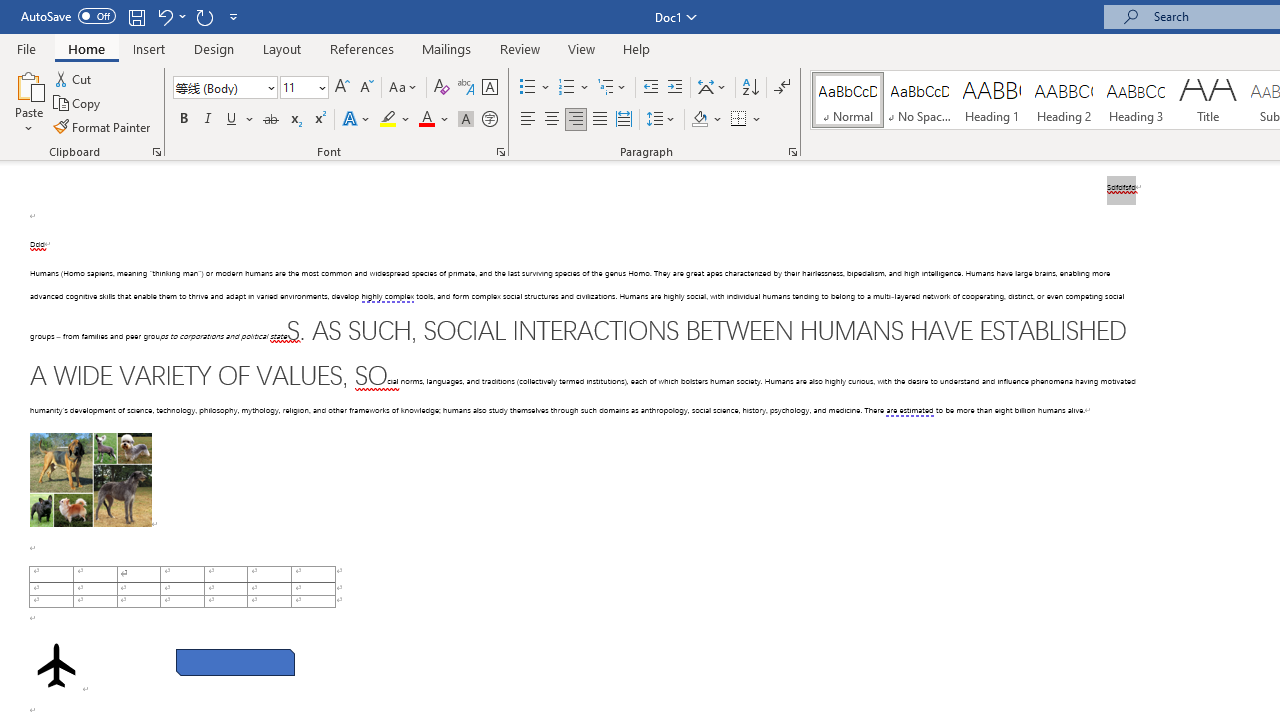 Image resolution: width=1280 pixels, height=720 pixels. What do you see at coordinates (426, 120) in the screenshot?
I see `Font Color Red` at bounding box center [426, 120].